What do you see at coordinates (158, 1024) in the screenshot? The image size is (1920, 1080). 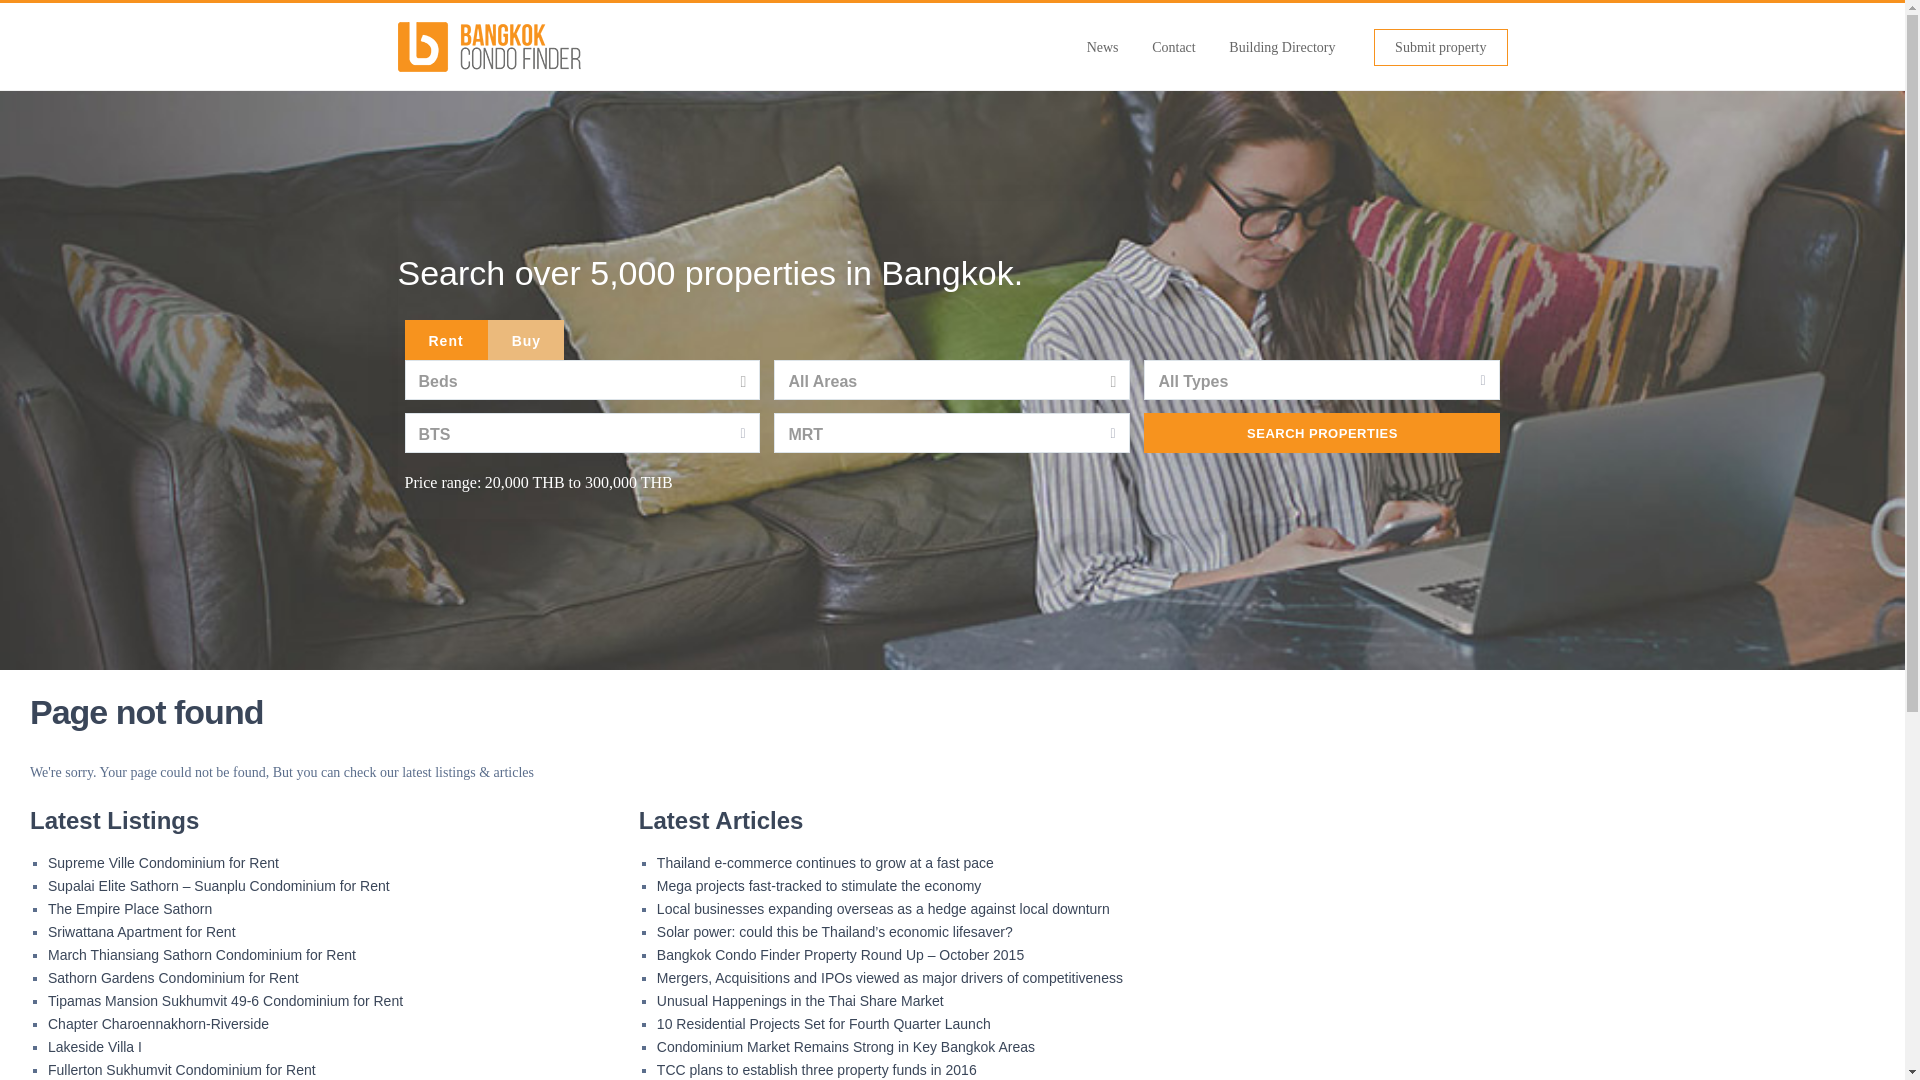 I see `Chapter Charoennakhorn-Riverside` at bounding box center [158, 1024].